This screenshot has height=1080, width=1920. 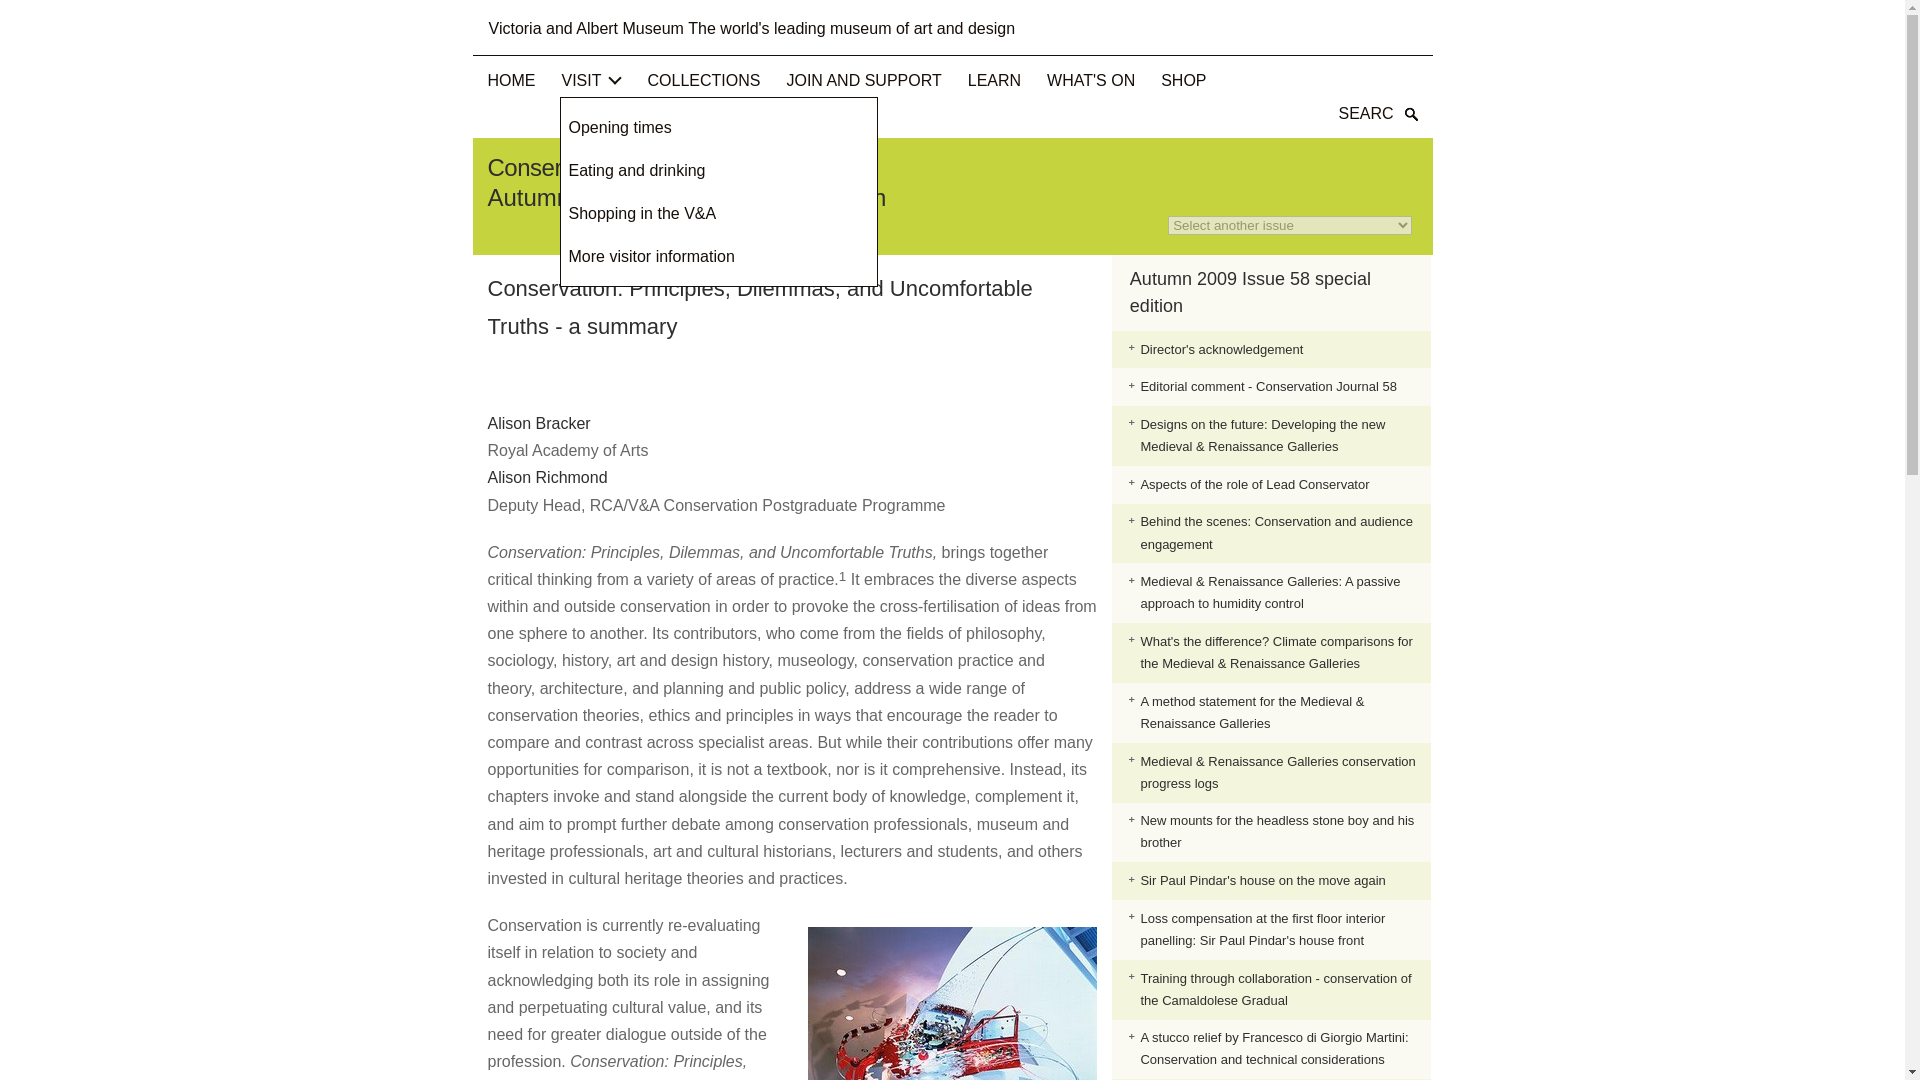 I want to click on Opening times, so click(x=619, y=127).